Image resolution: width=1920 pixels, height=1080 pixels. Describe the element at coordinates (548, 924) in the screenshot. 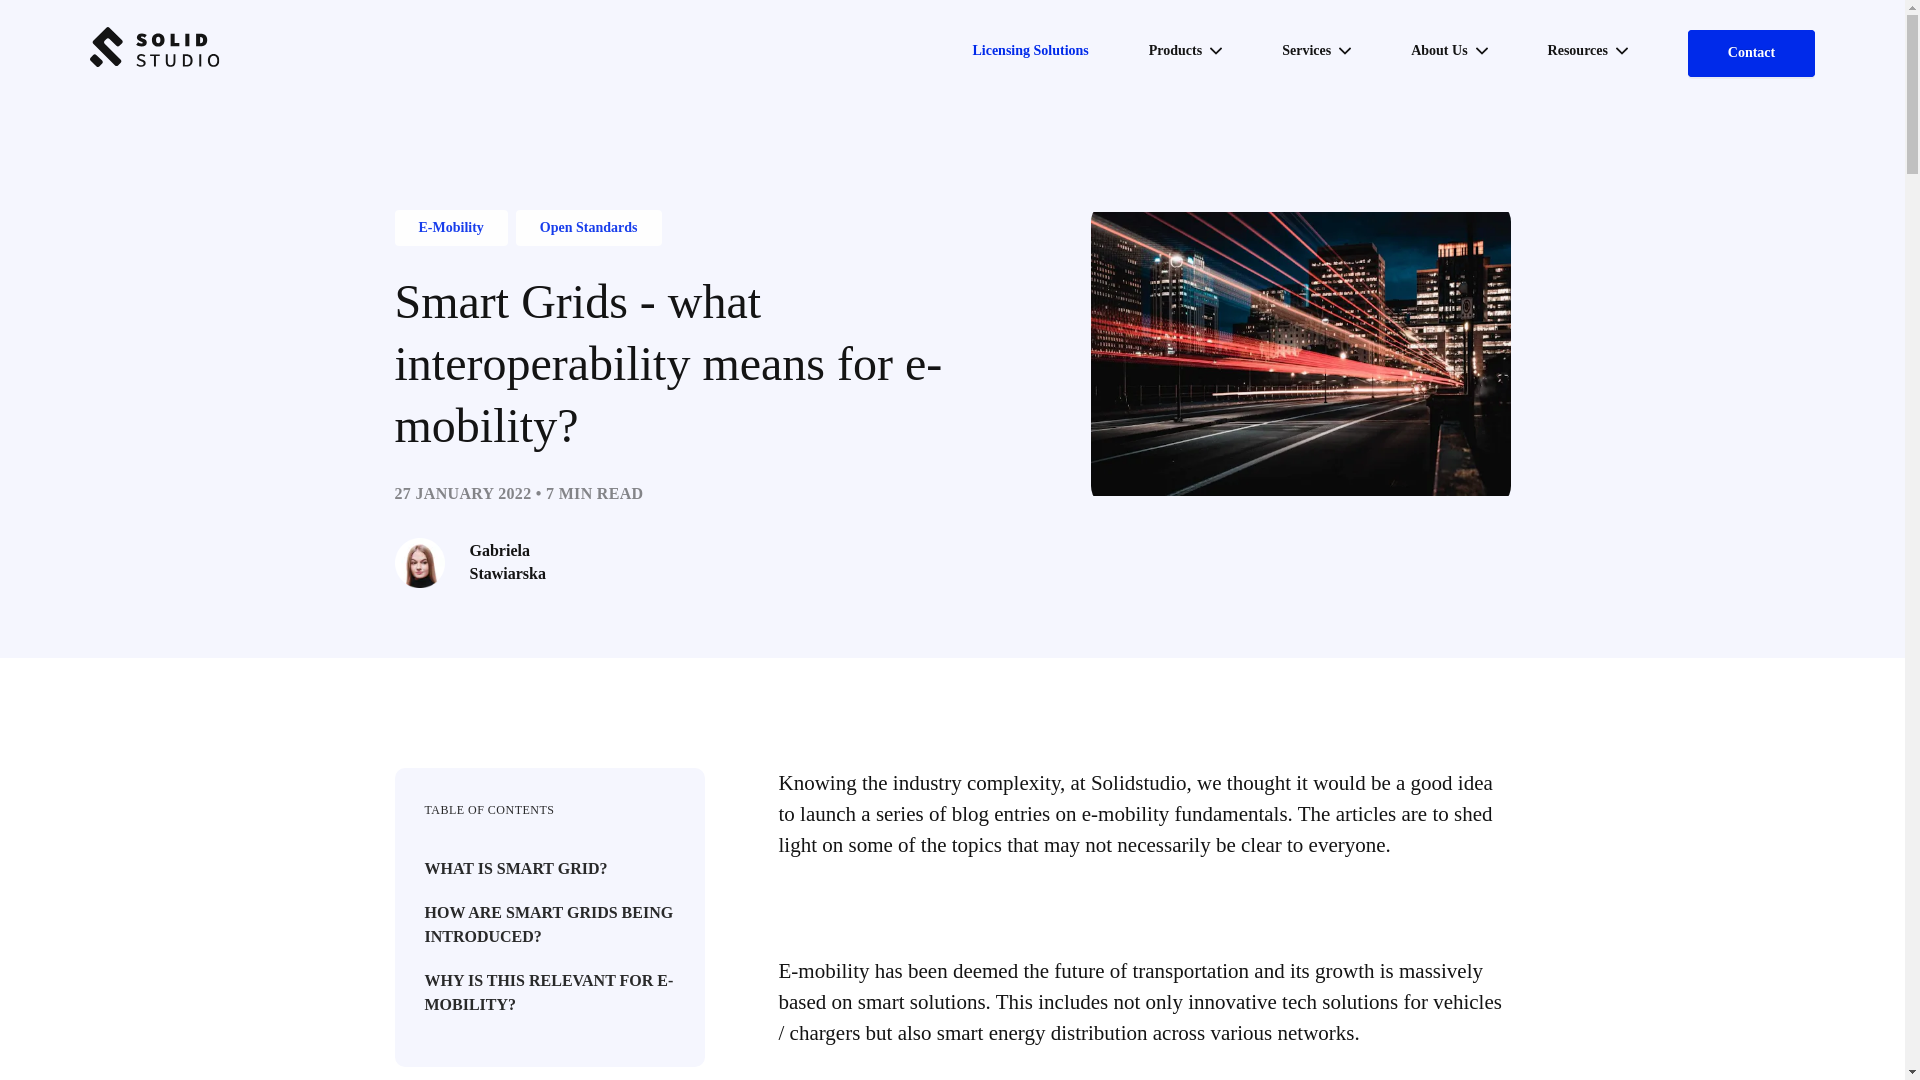

I see `HOW ARE SMART GRIDS BEING INTRODUCED?` at that location.